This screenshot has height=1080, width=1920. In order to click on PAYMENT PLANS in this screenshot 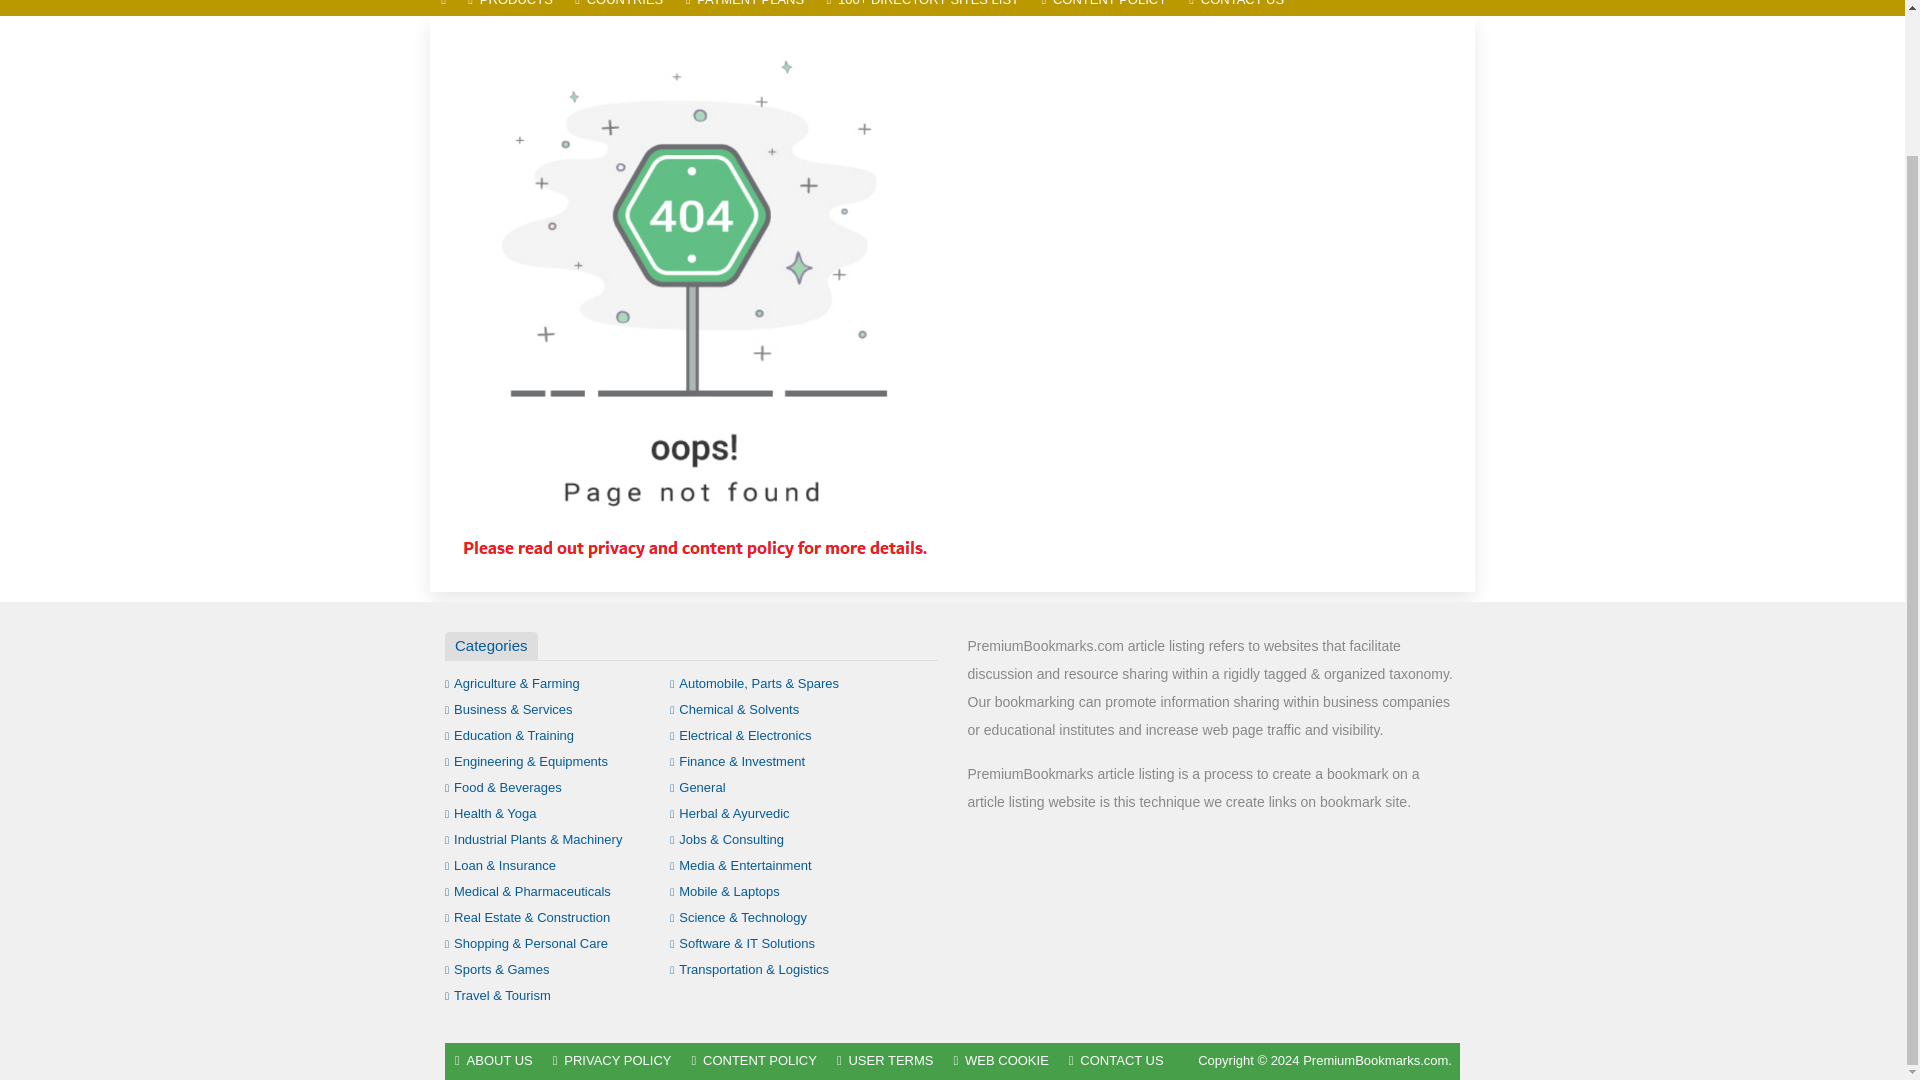, I will do `click(744, 8)`.